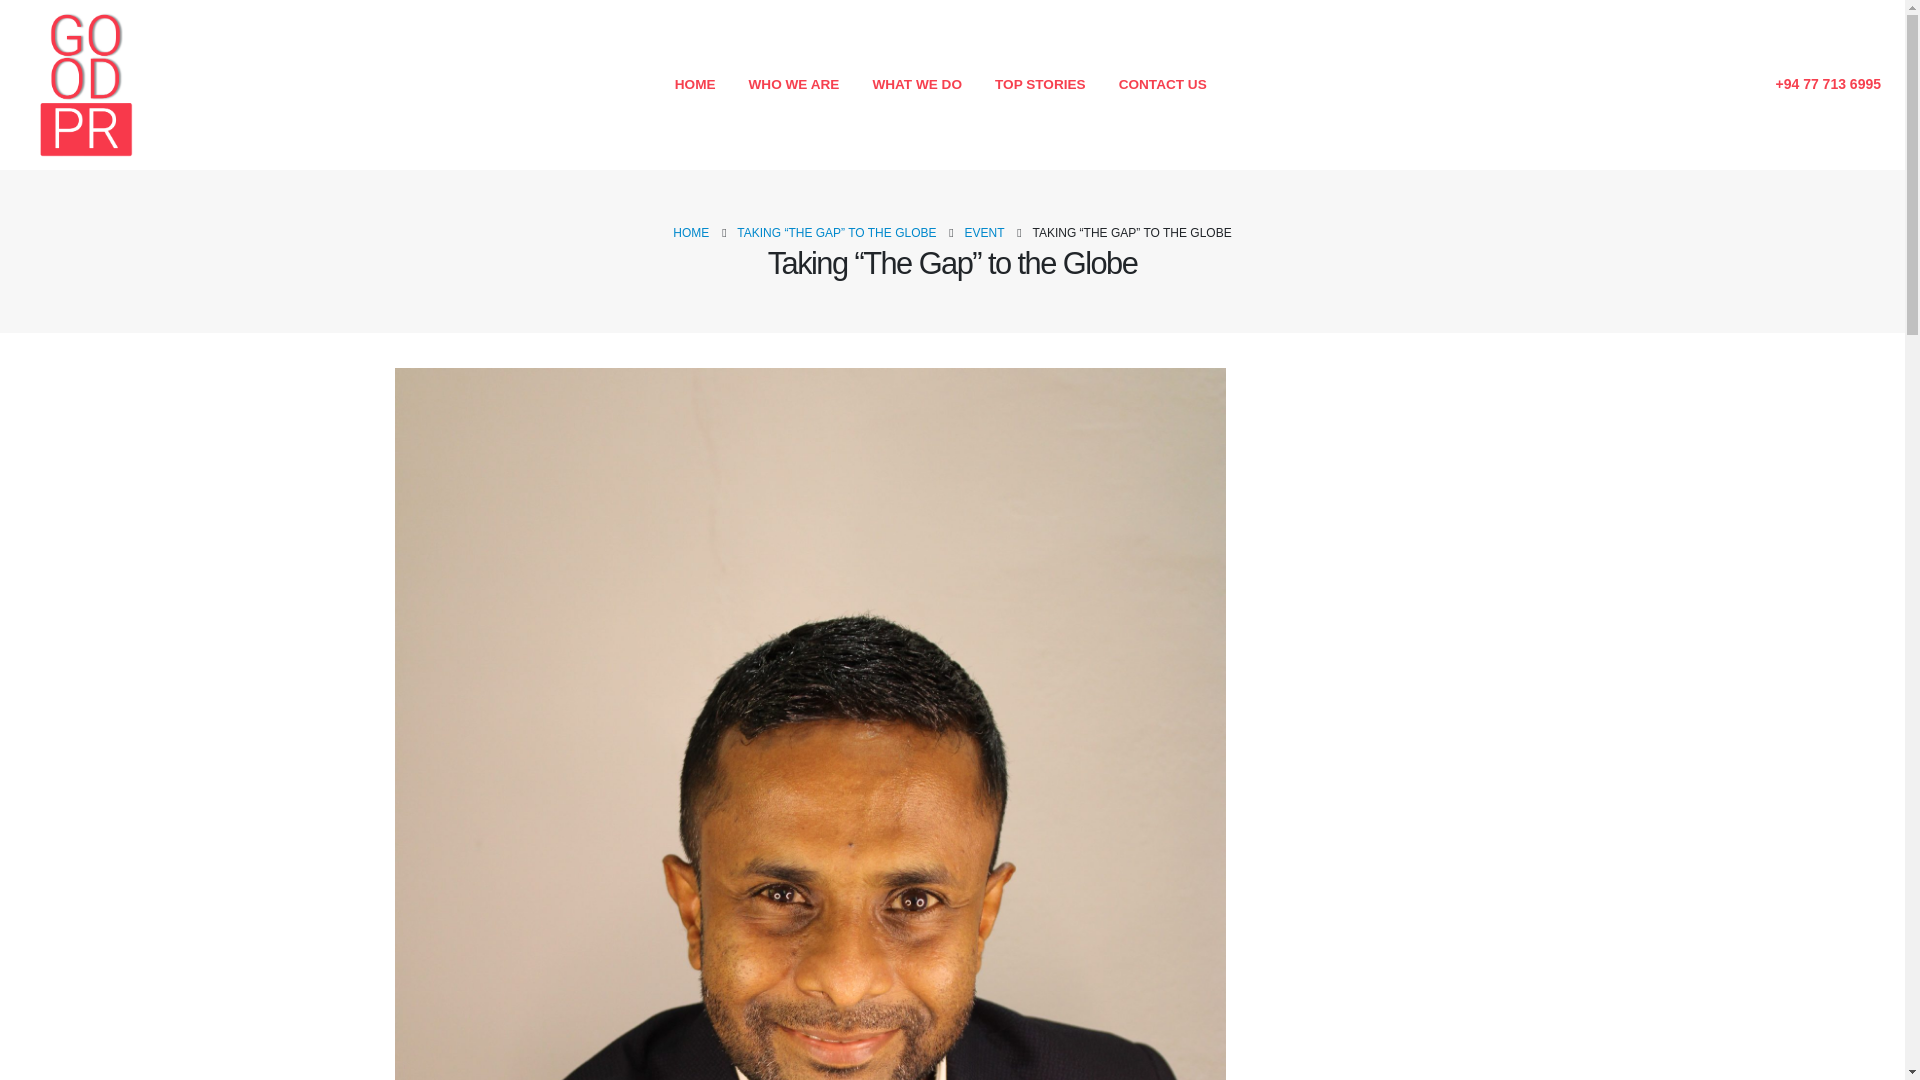 The height and width of the screenshot is (1080, 1920). What do you see at coordinates (916, 85) in the screenshot?
I see `WHAT WE DO` at bounding box center [916, 85].